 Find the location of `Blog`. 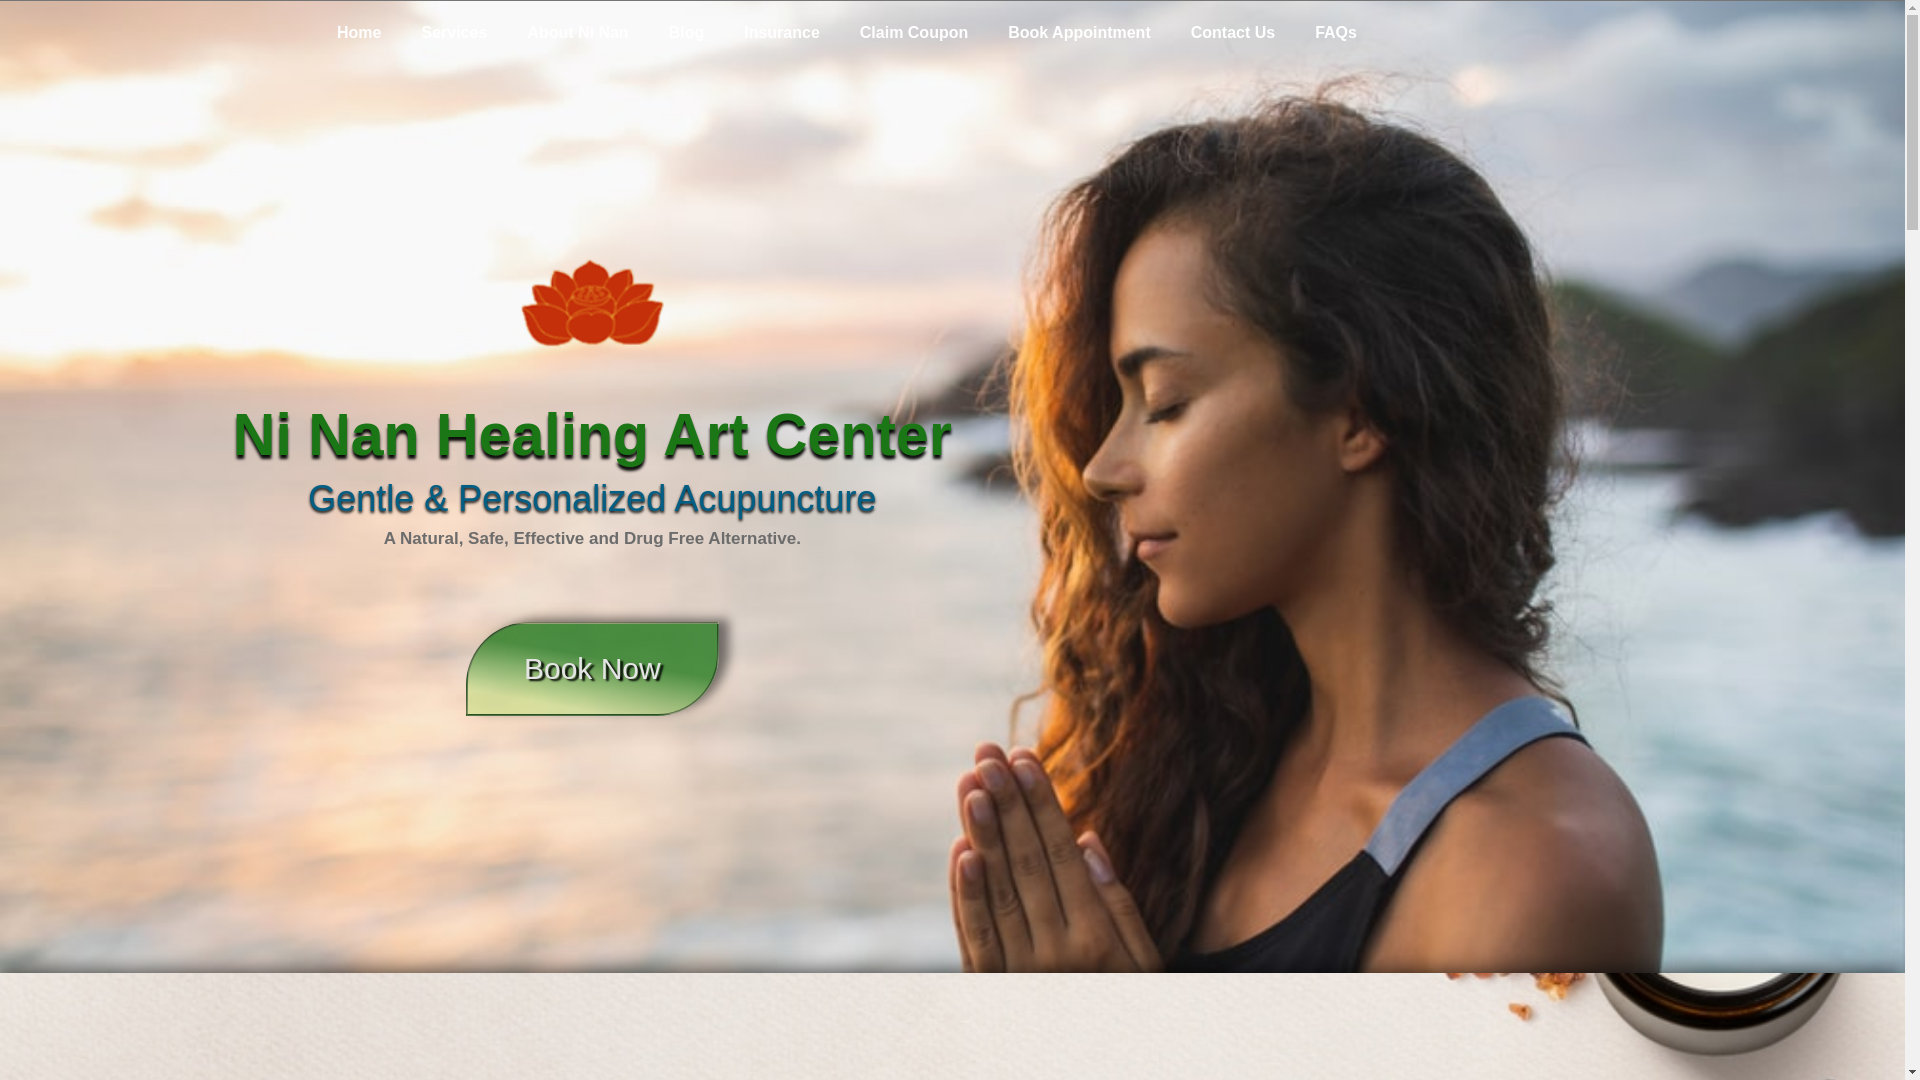

Blog is located at coordinates (686, 32).